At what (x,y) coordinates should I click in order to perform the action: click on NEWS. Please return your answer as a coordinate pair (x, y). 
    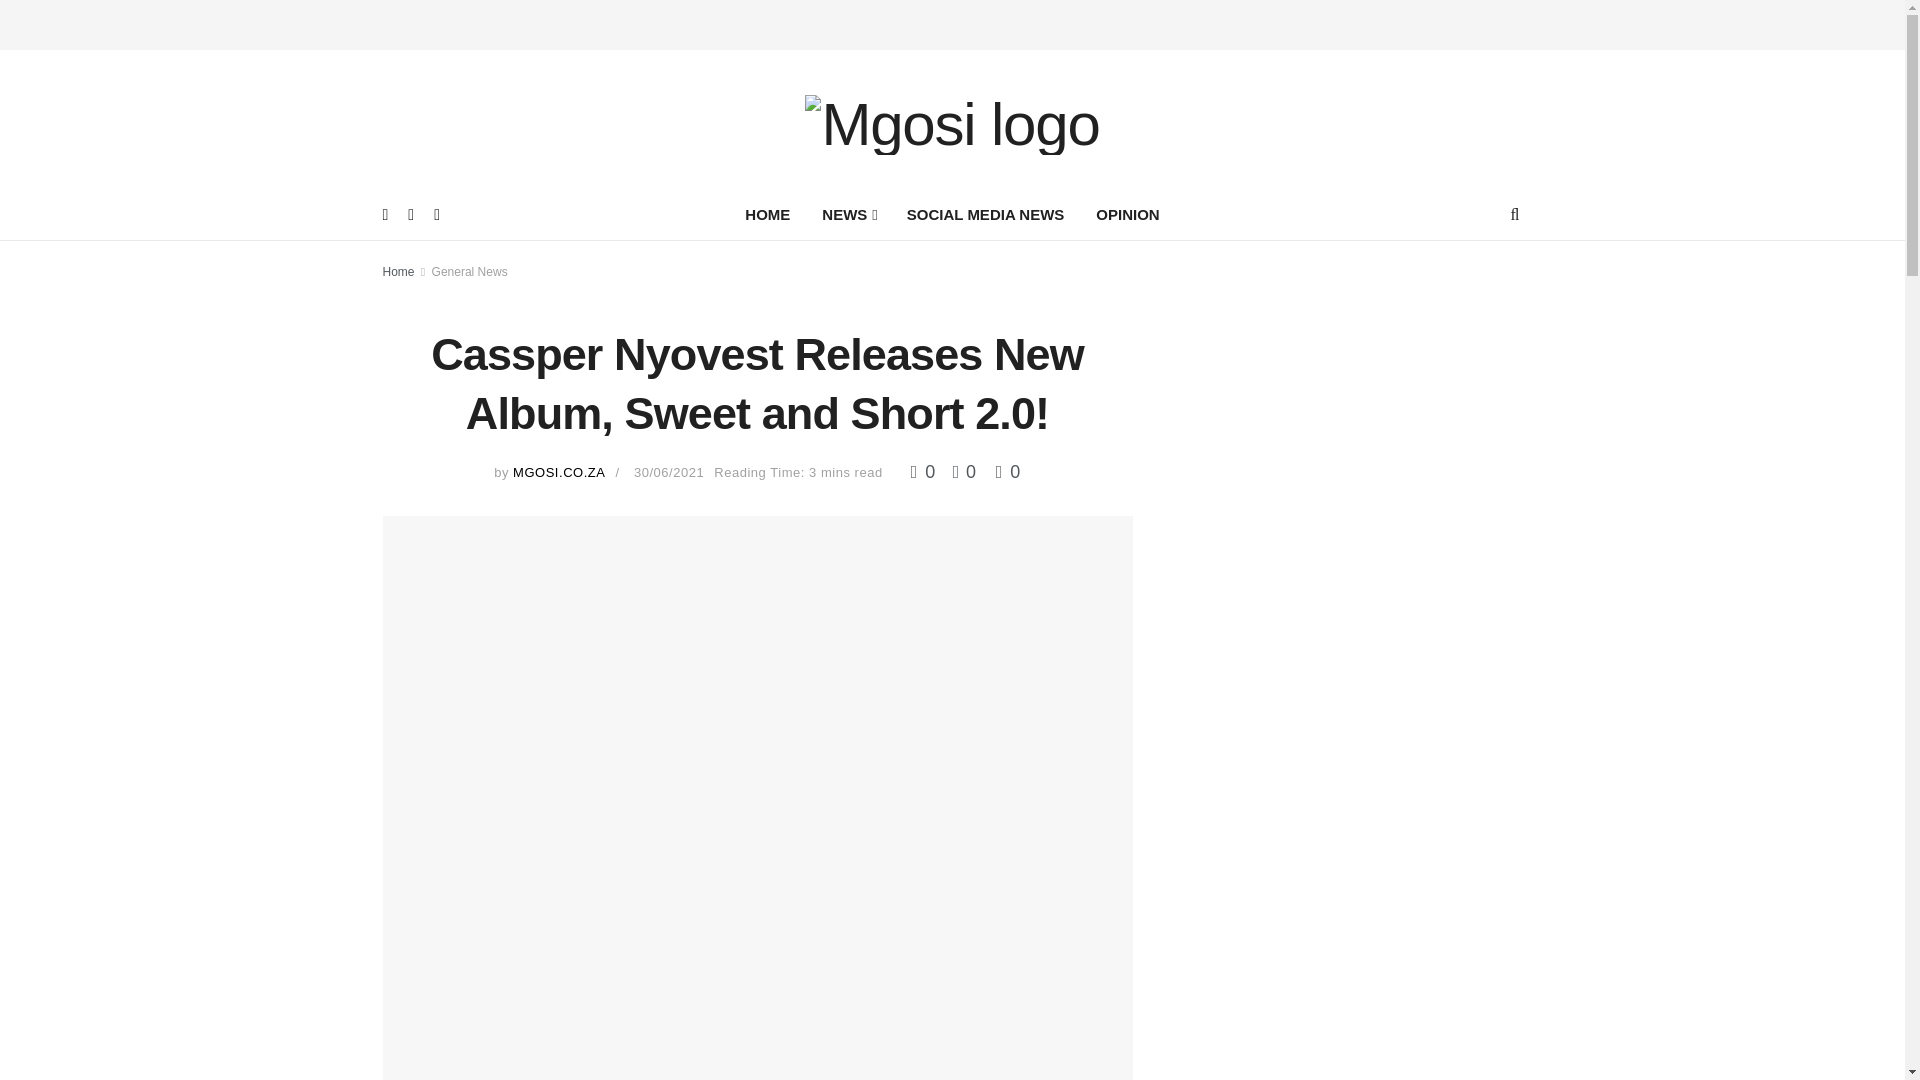
    Looking at the image, I should click on (848, 214).